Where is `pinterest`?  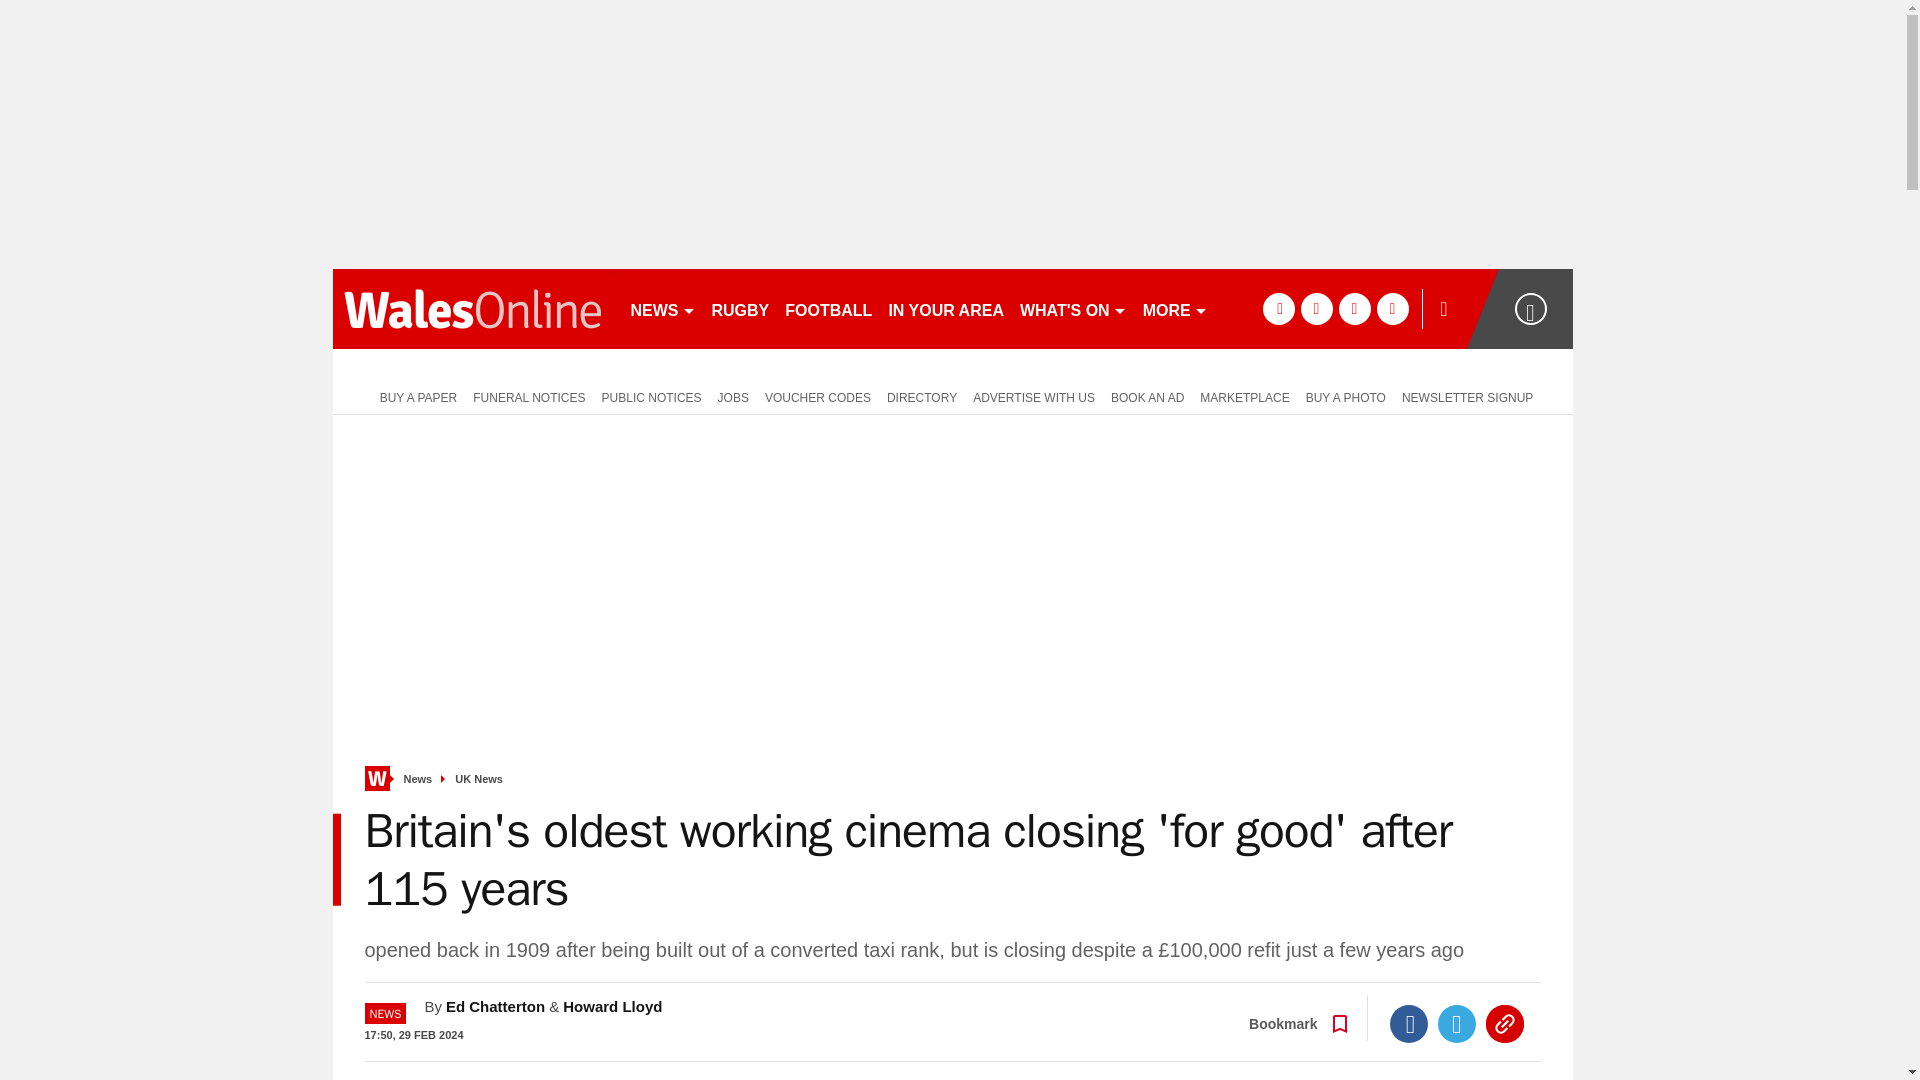 pinterest is located at coordinates (1354, 308).